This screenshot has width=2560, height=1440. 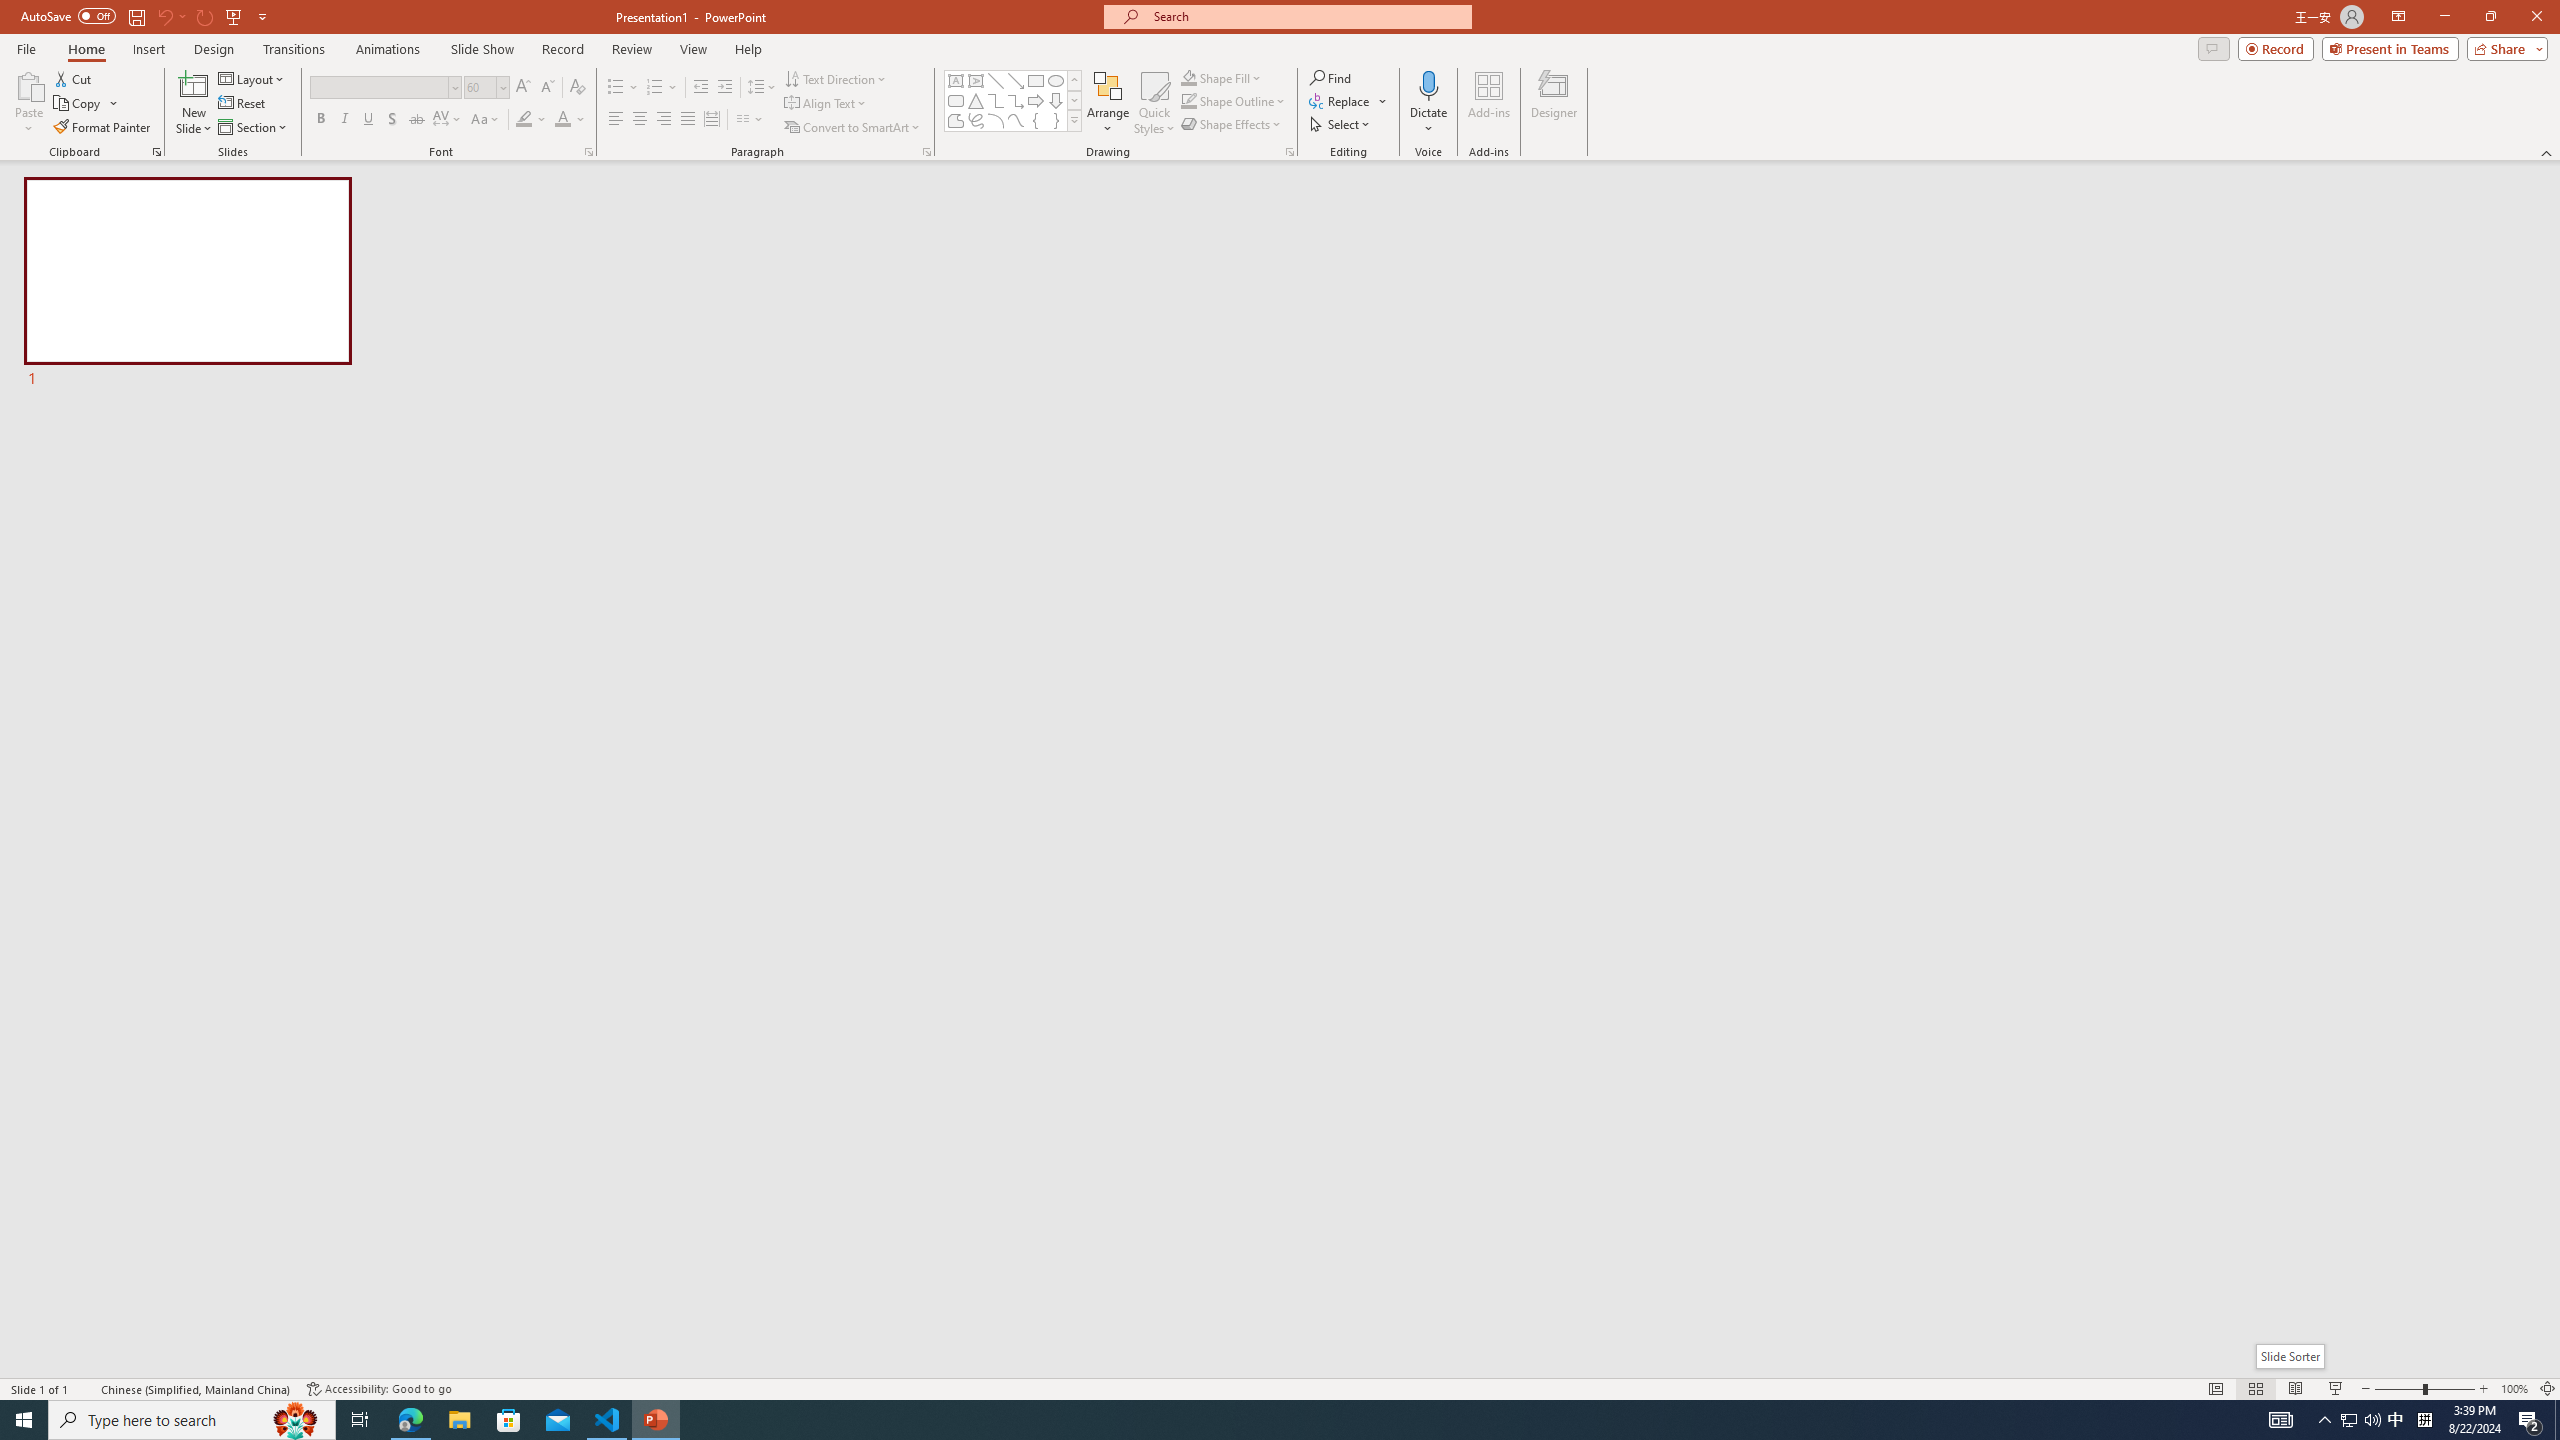 What do you see at coordinates (662, 88) in the screenshot?
I see `Numbering` at bounding box center [662, 88].